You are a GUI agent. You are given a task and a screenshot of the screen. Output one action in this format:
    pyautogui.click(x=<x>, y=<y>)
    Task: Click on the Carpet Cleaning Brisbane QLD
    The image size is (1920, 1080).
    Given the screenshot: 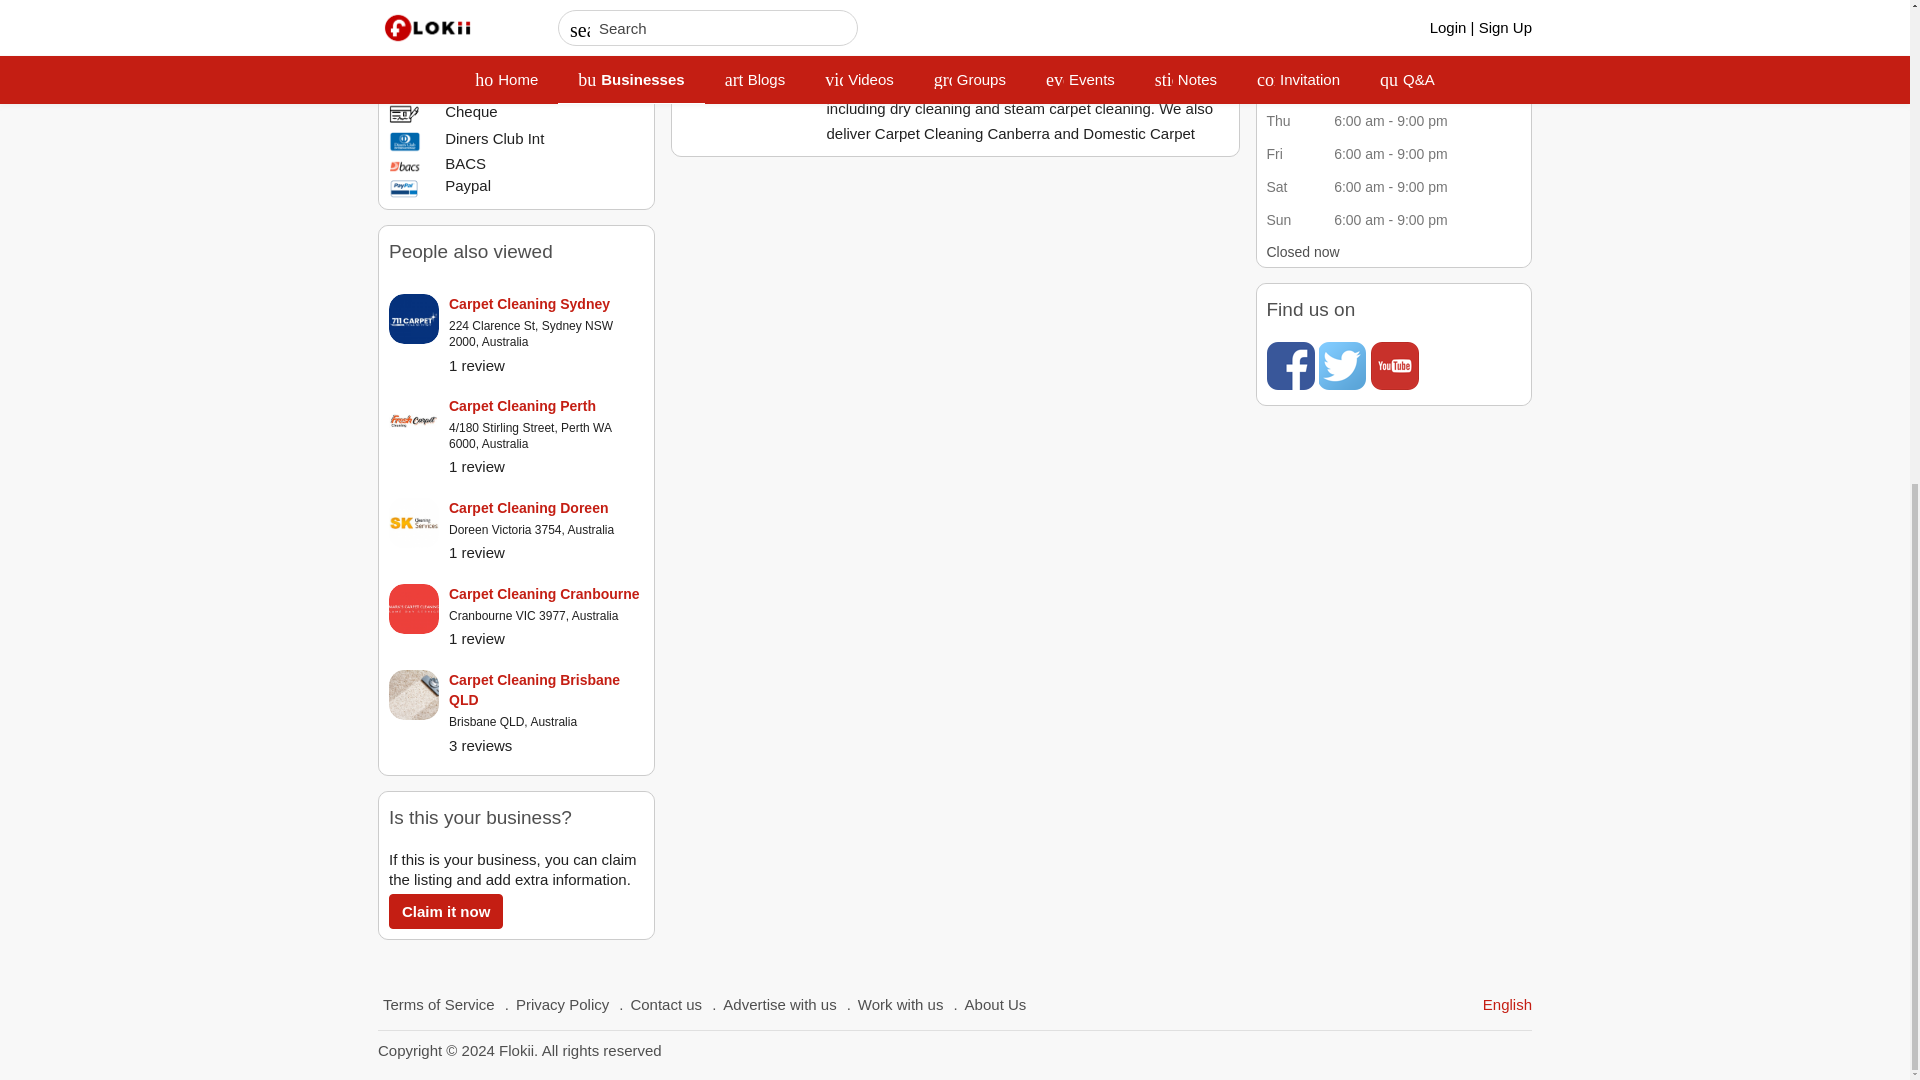 What is the action you would take?
    pyautogui.click(x=546, y=689)
    